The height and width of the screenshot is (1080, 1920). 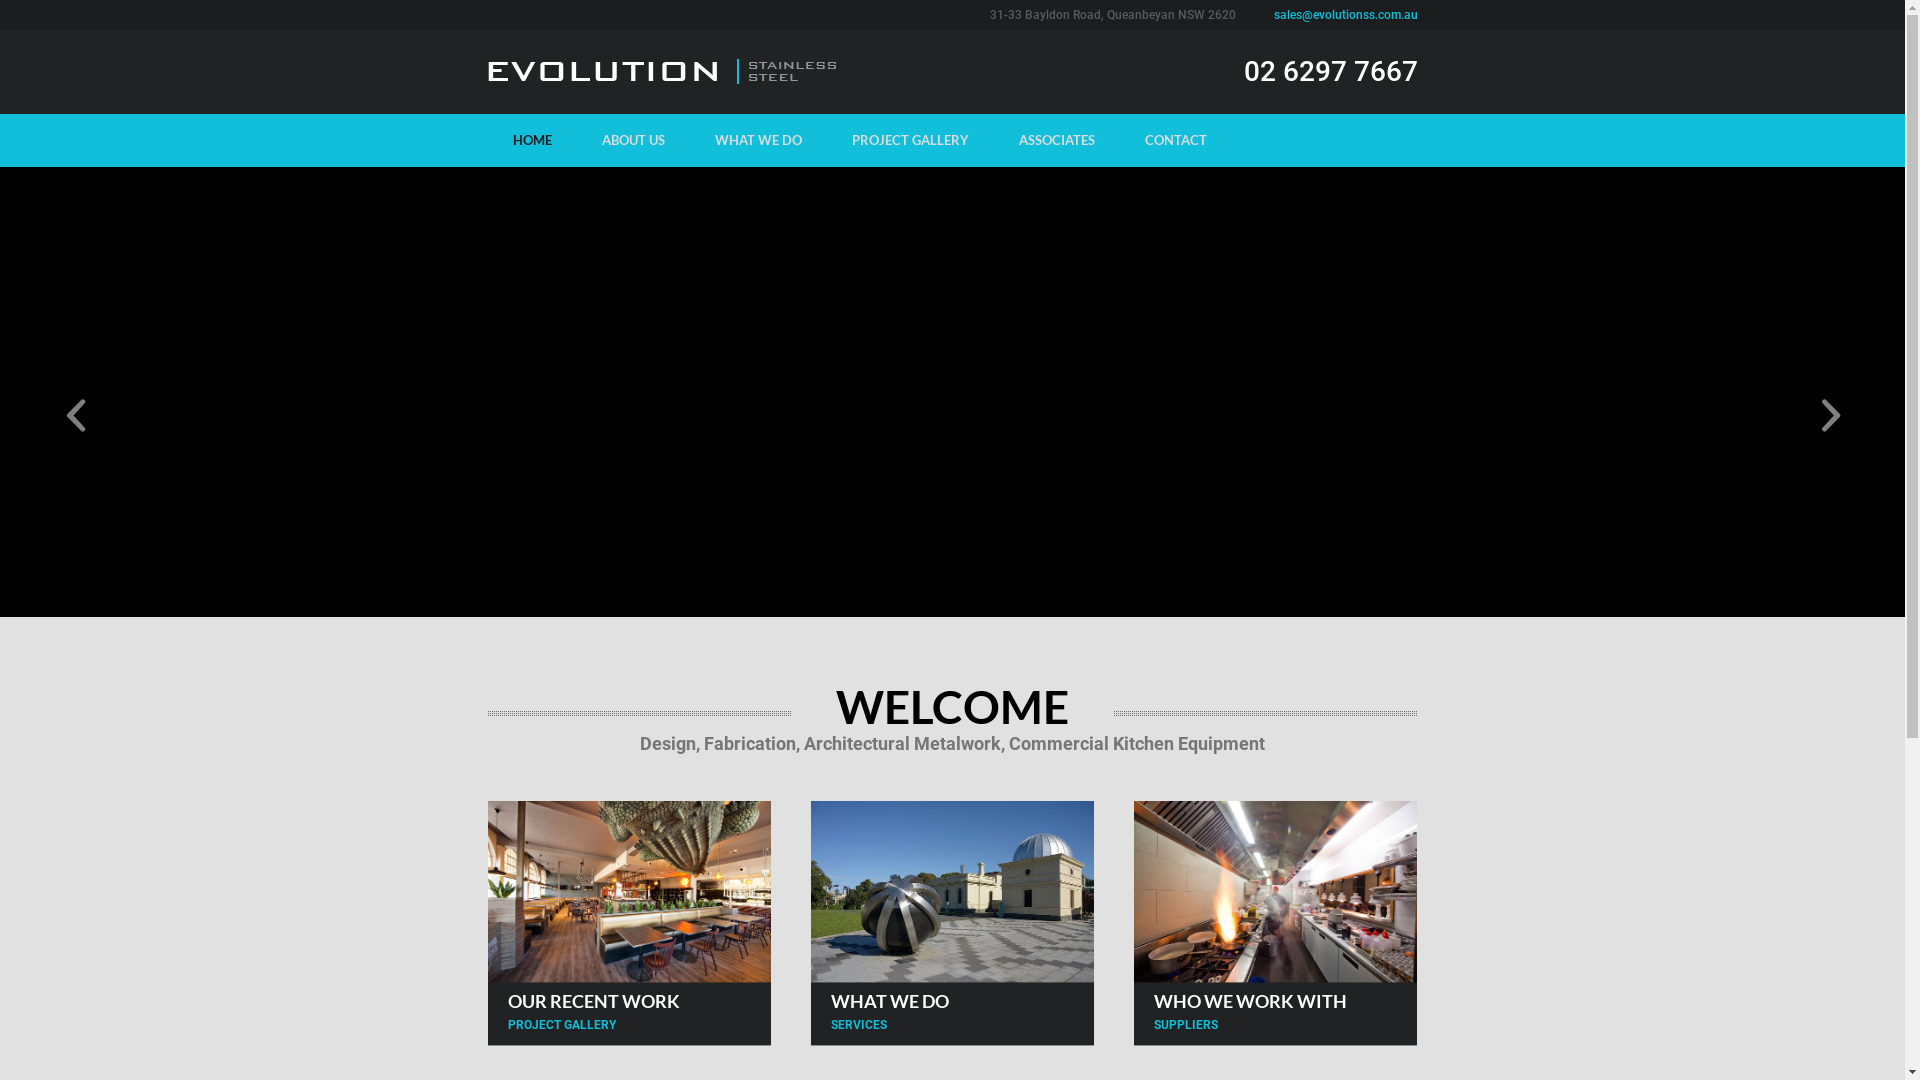 I want to click on sales@evolutionss.com.au, so click(x=1346, y=15).